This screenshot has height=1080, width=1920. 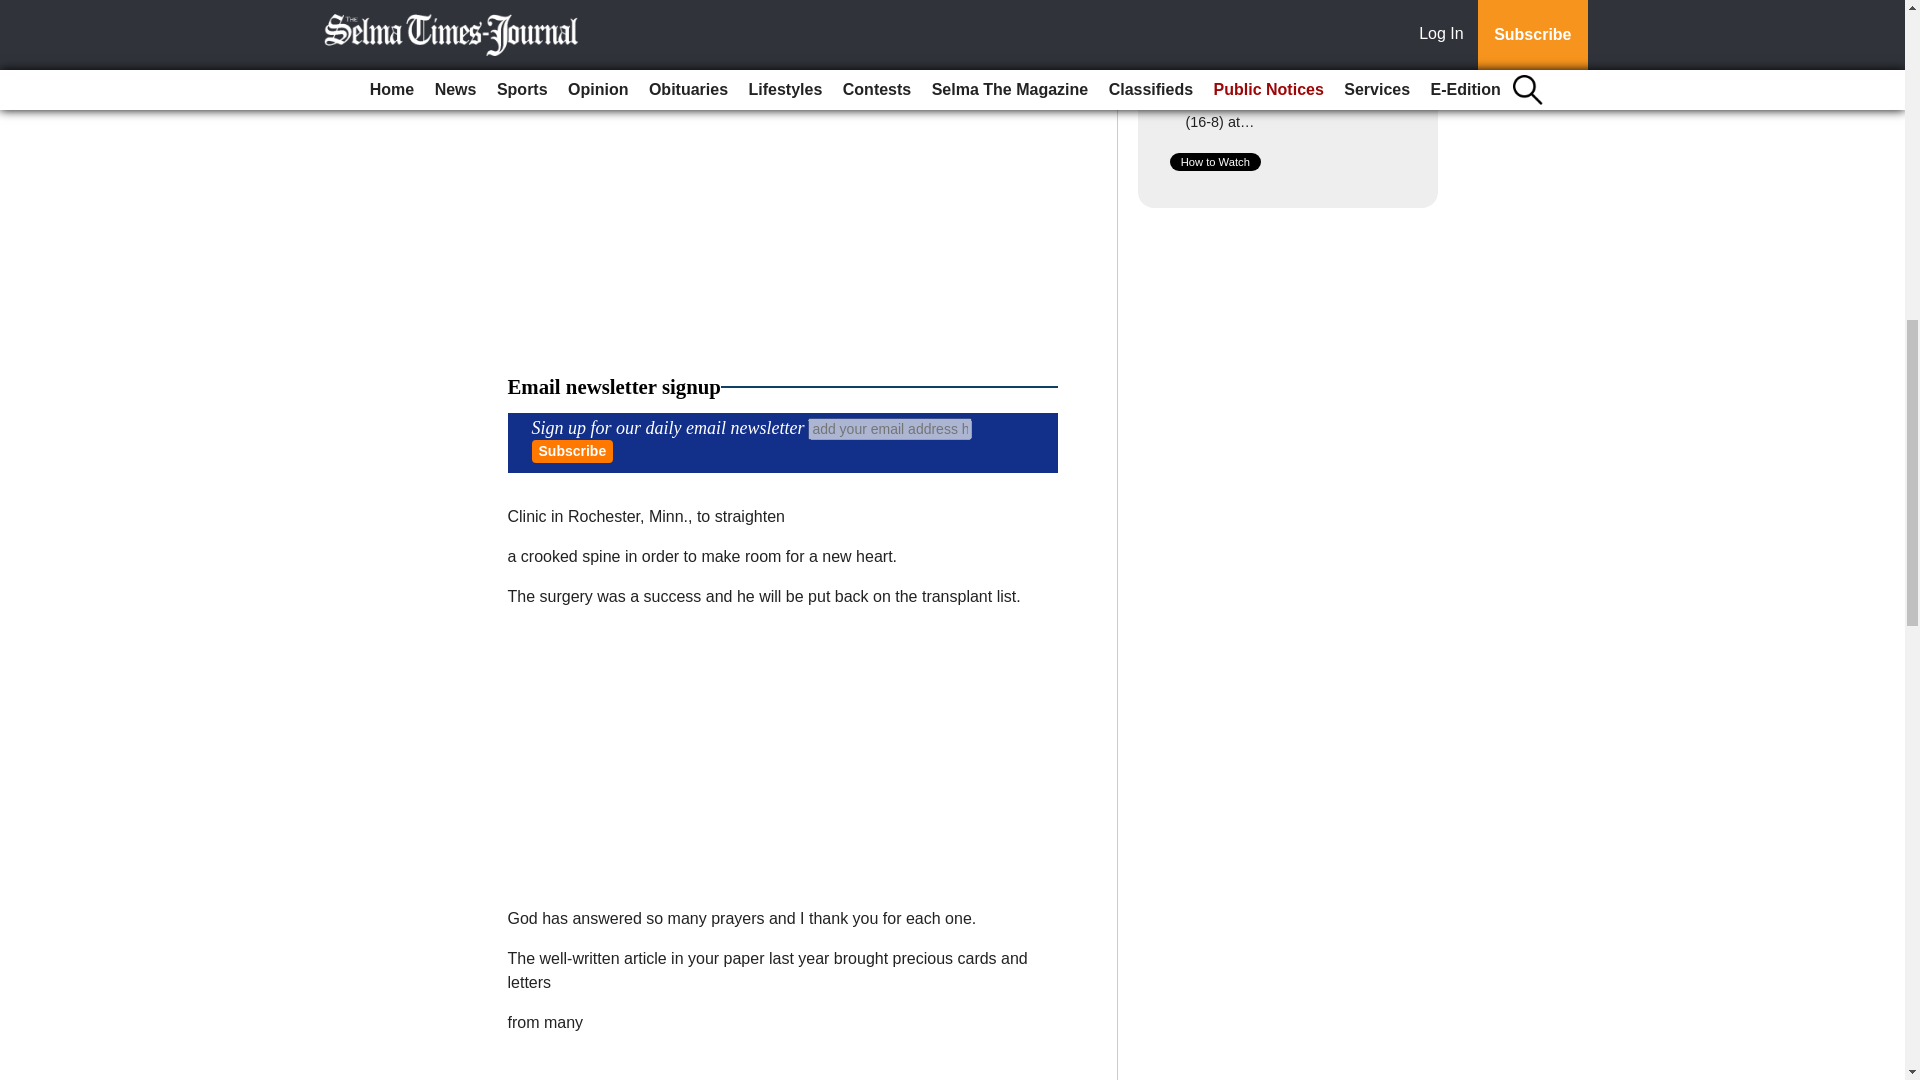 What do you see at coordinates (1215, 162) in the screenshot?
I see `How to Watch` at bounding box center [1215, 162].